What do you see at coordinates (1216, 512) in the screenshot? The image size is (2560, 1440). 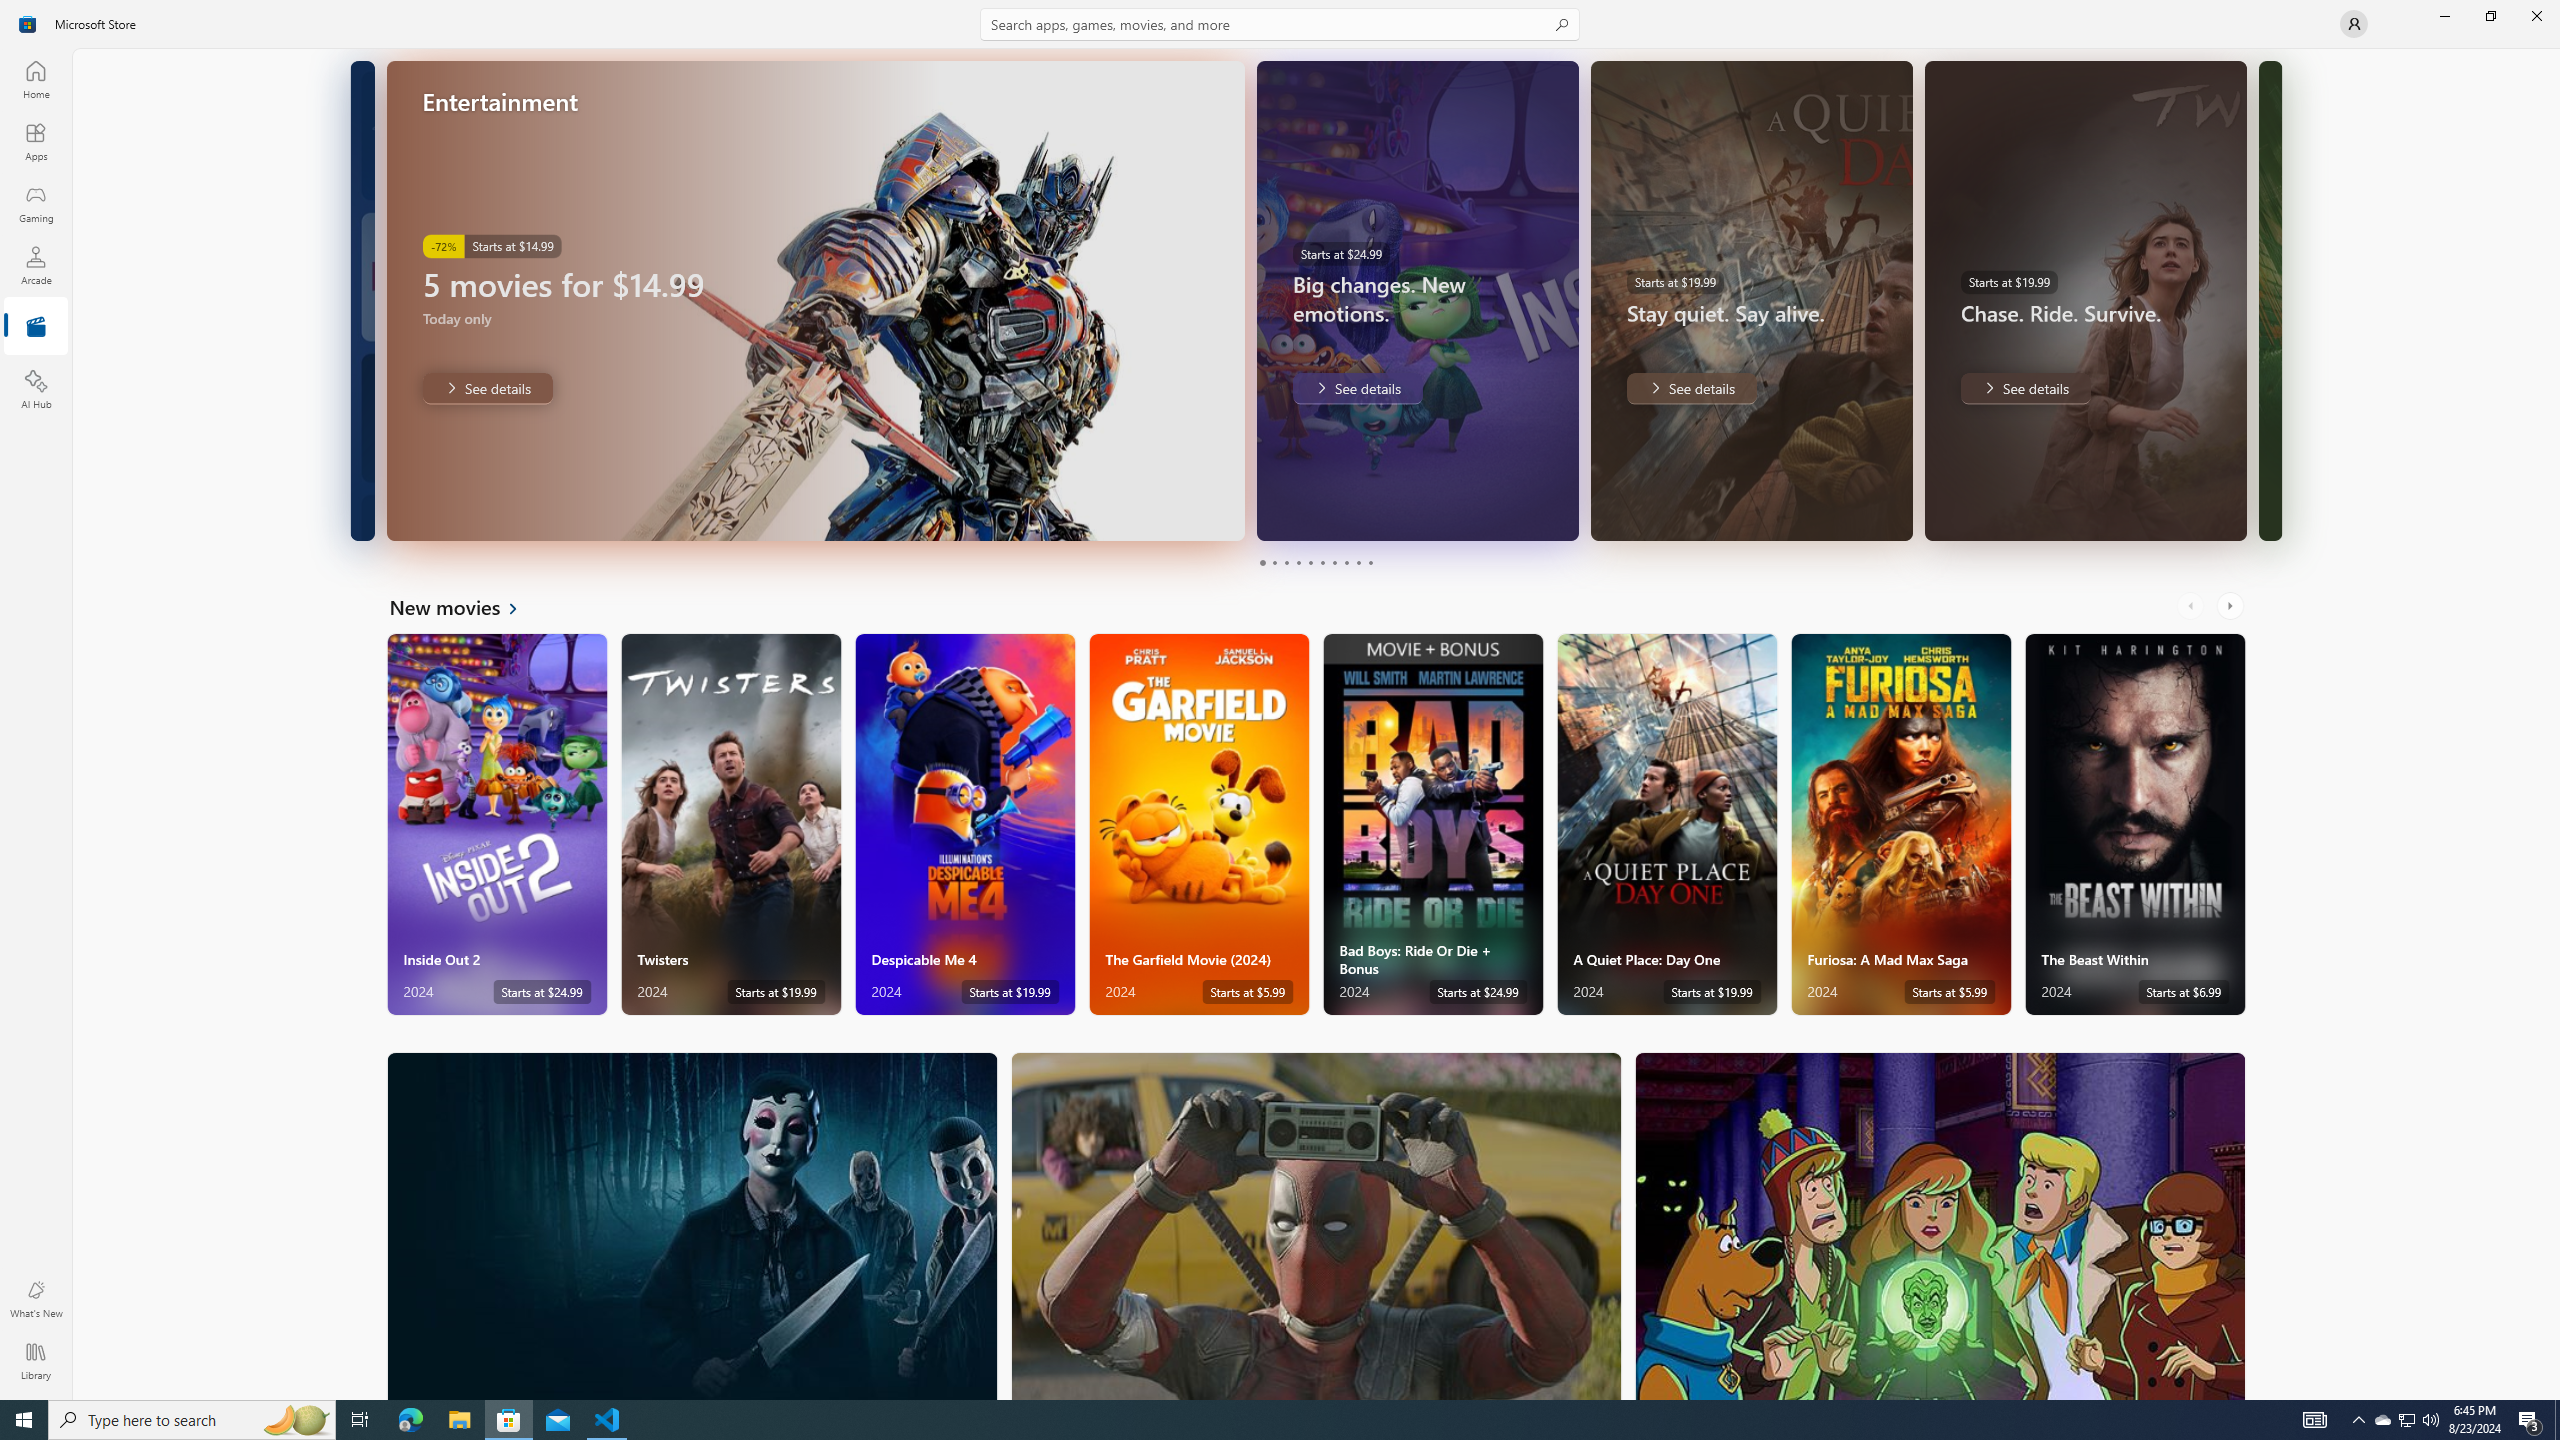 I see `Unmute` at bounding box center [1216, 512].